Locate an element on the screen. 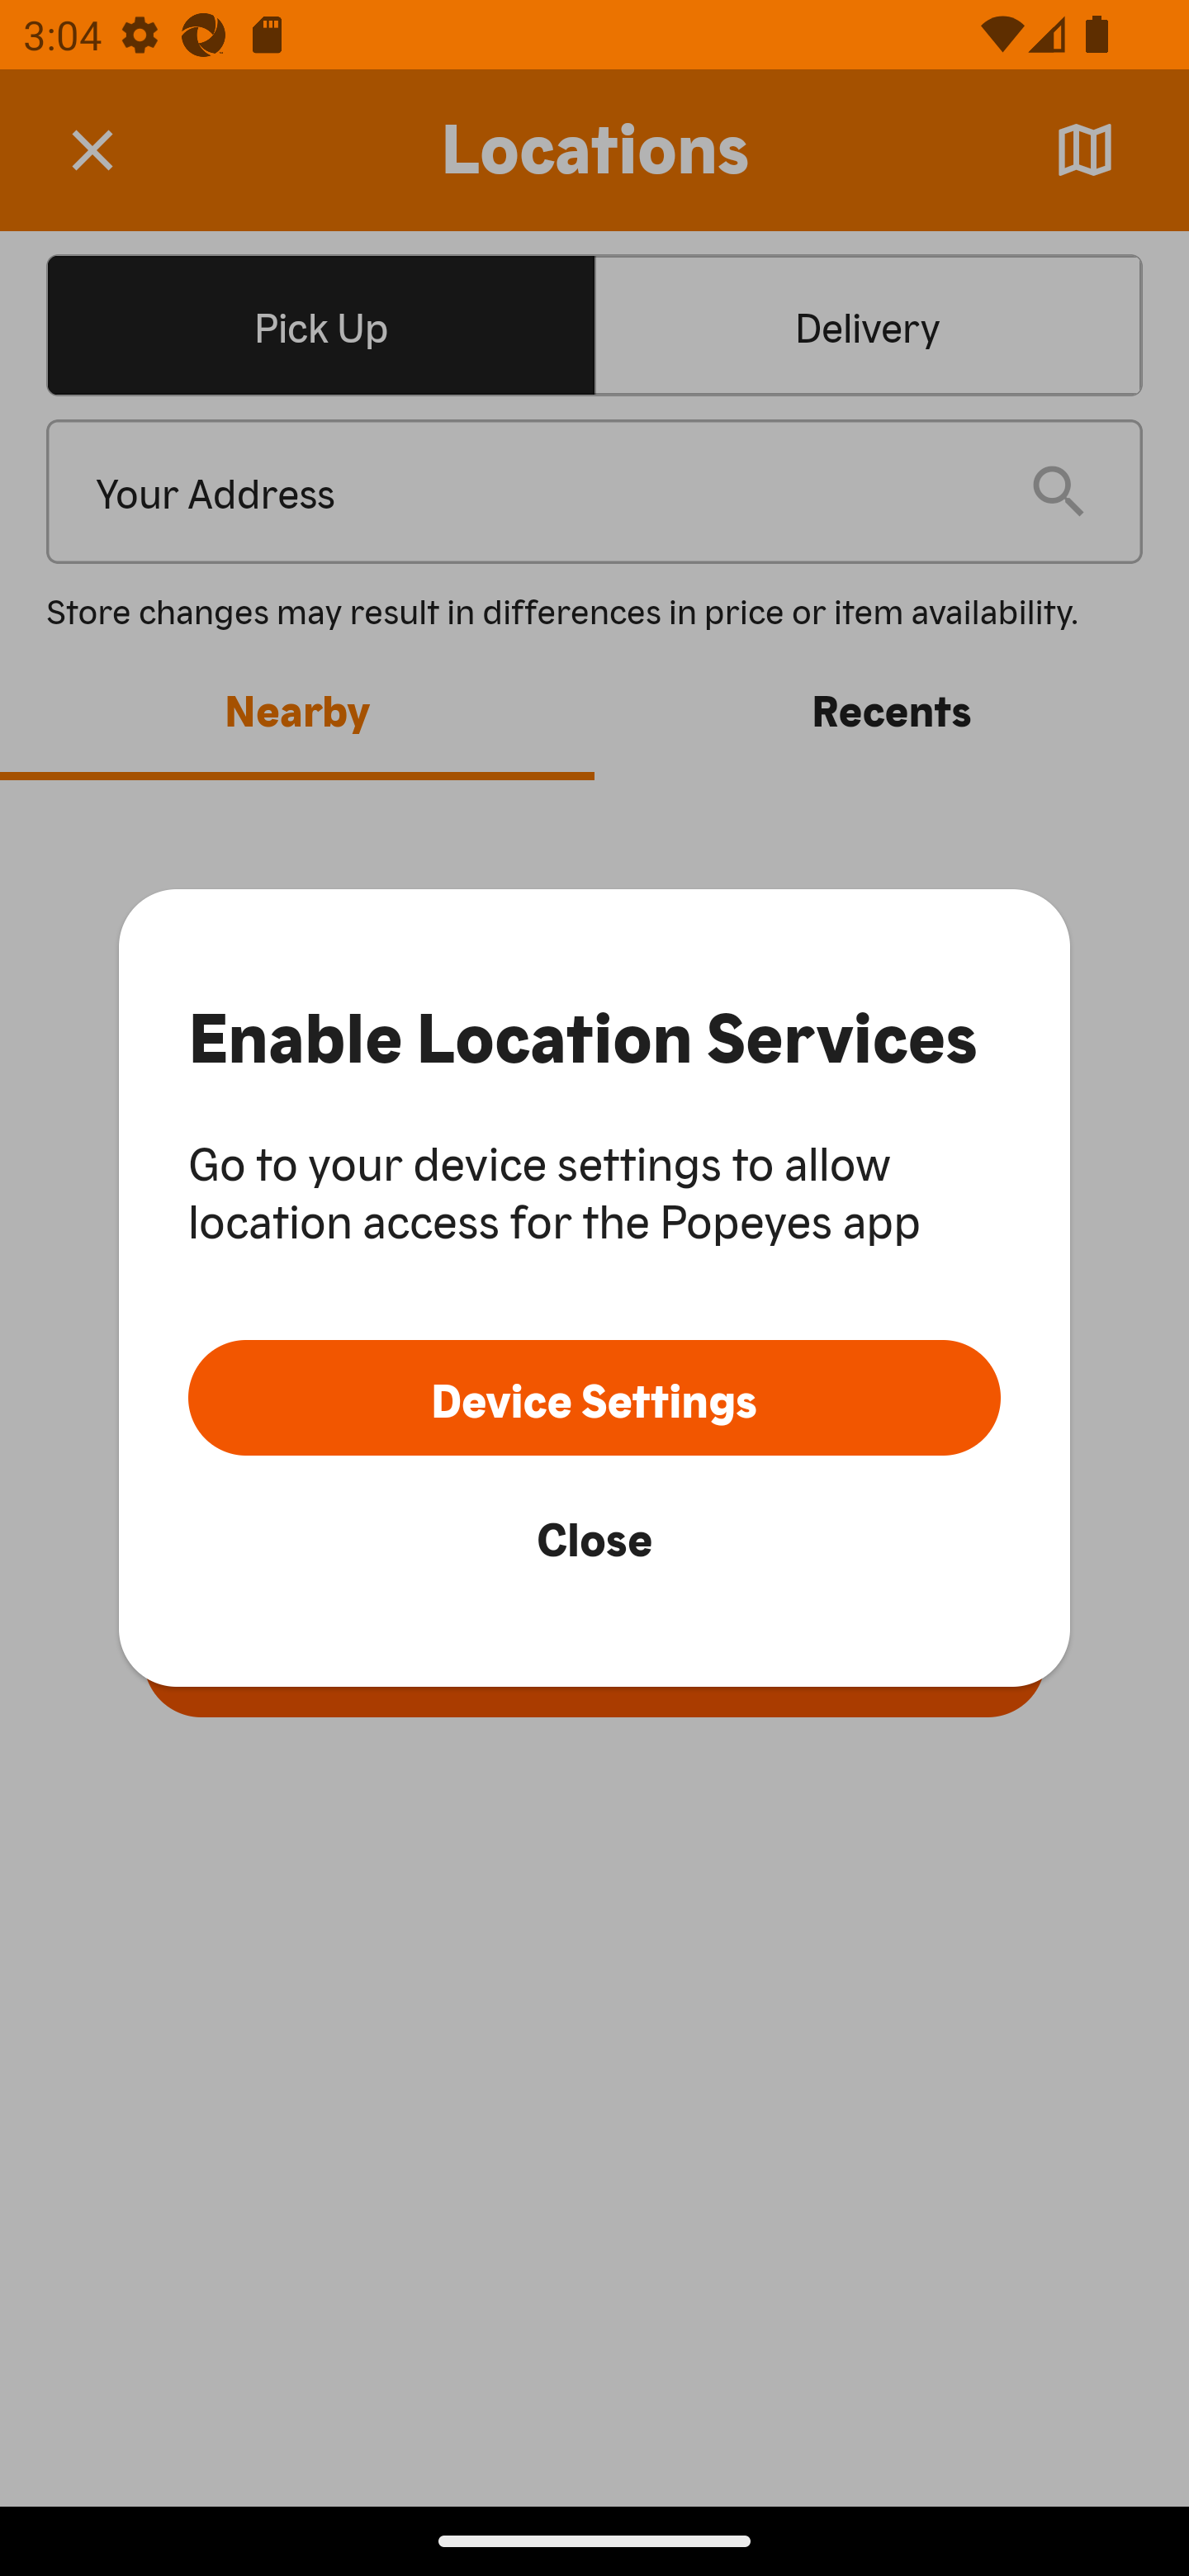 This screenshot has height=2576, width=1189. Close is located at coordinates (594, 1536).